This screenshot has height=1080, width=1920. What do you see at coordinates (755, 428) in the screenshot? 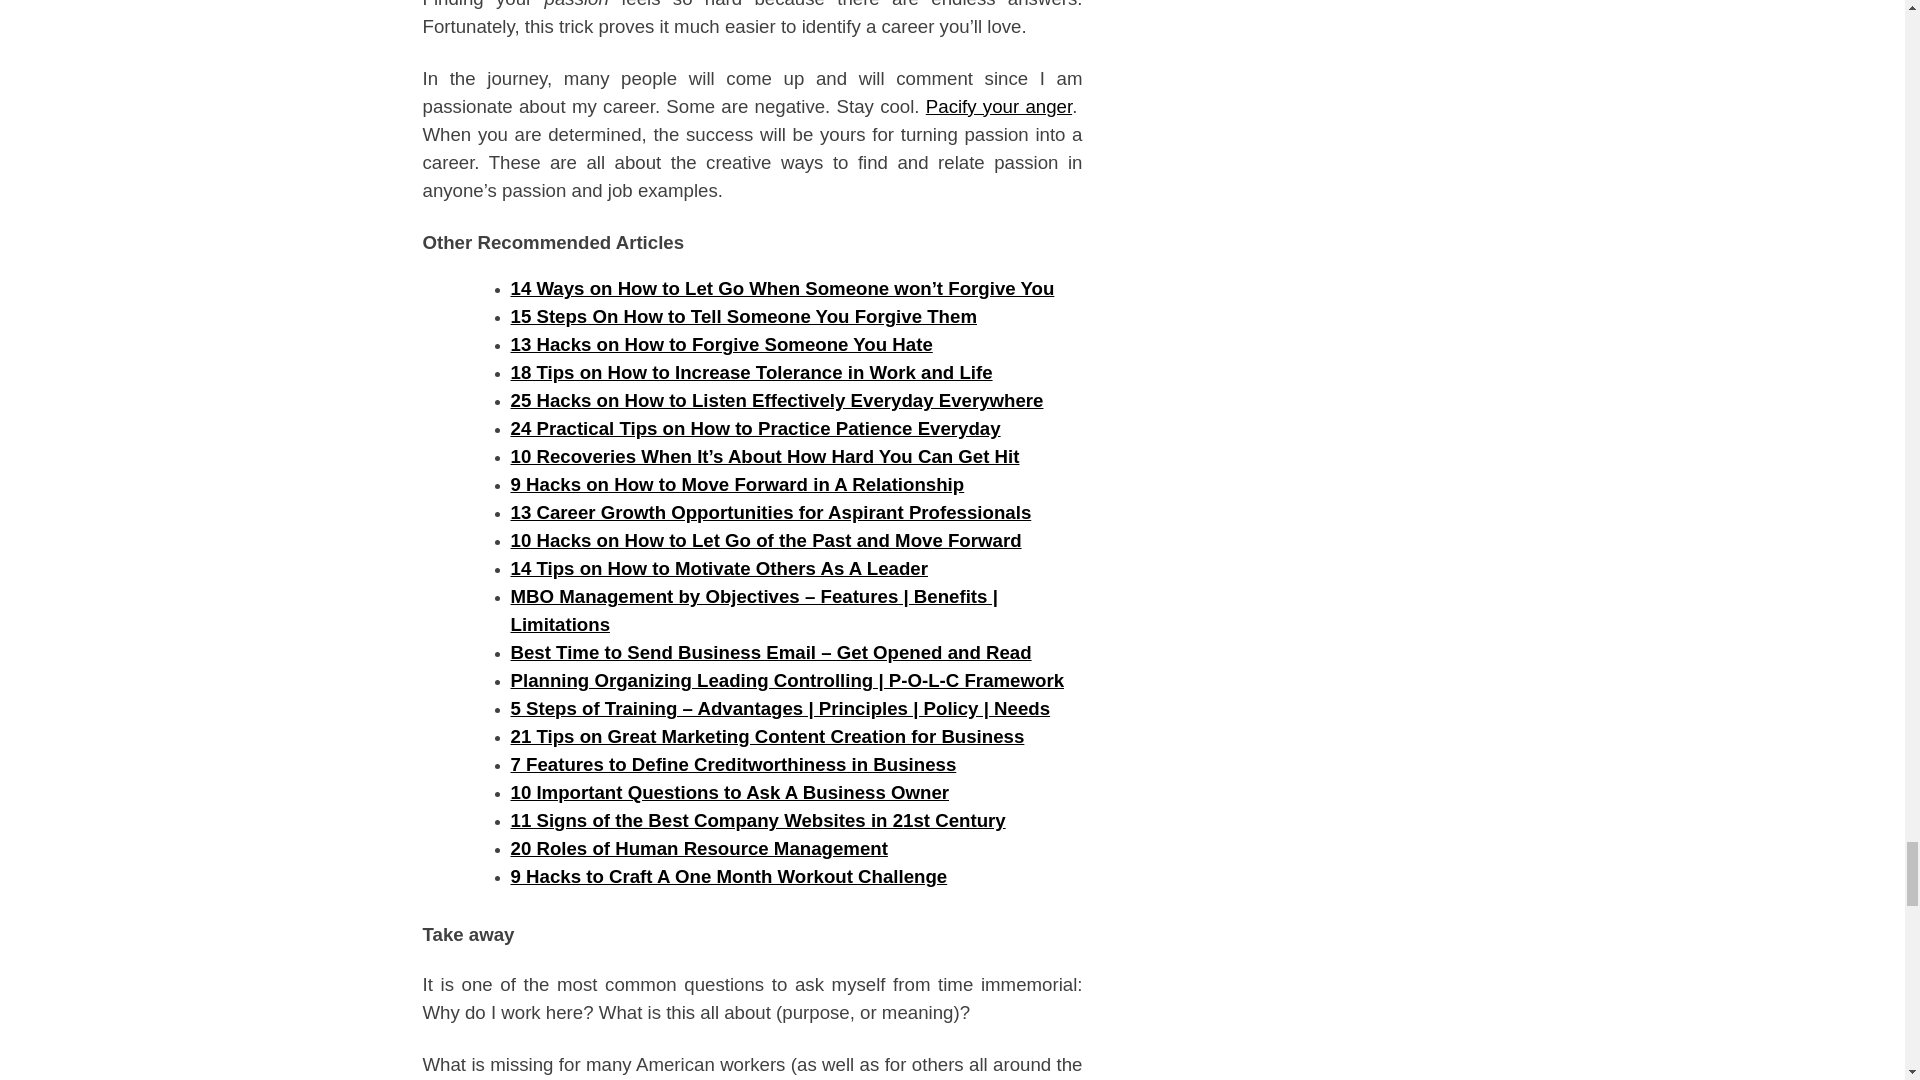
I see `24 Practical Tips on How to Practice Patience Everyday` at bounding box center [755, 428].